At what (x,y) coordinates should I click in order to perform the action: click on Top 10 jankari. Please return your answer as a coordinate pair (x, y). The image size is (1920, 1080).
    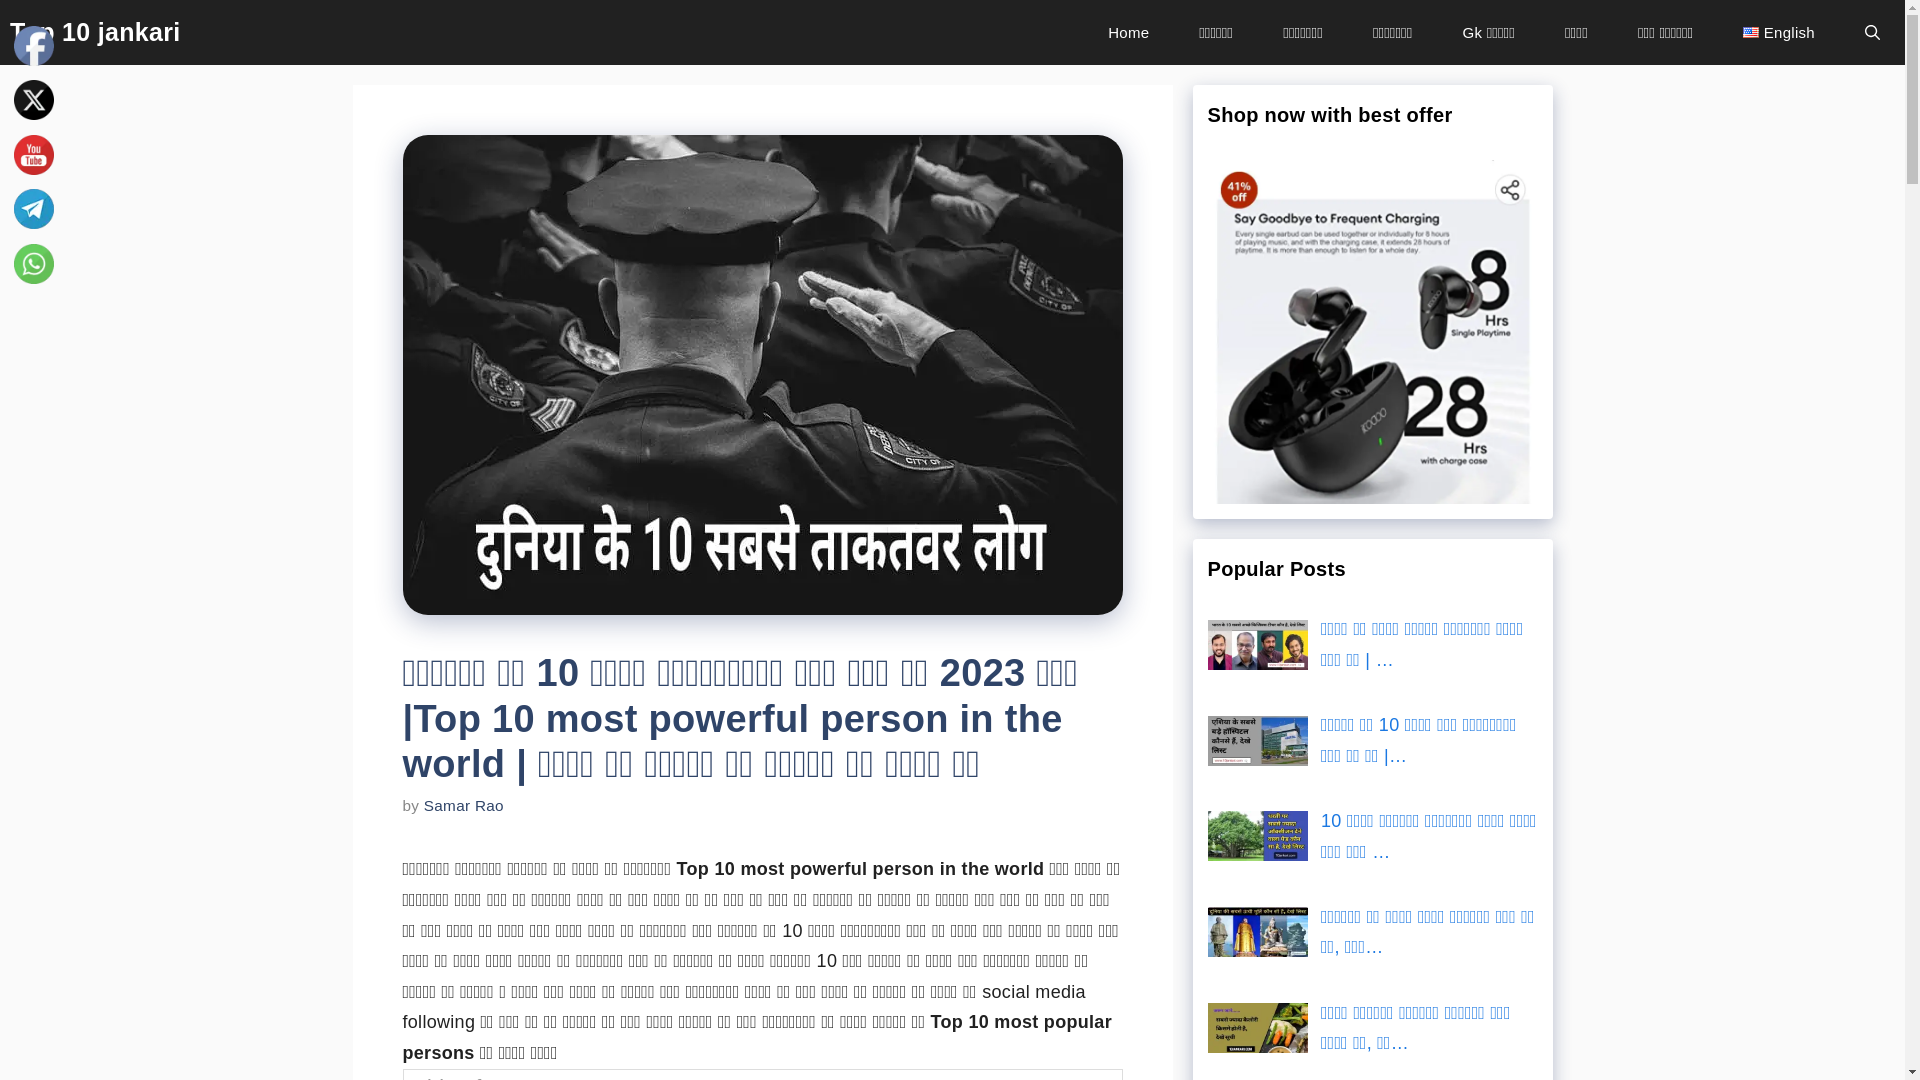
    Looking at the image, I should click on (95, 32).